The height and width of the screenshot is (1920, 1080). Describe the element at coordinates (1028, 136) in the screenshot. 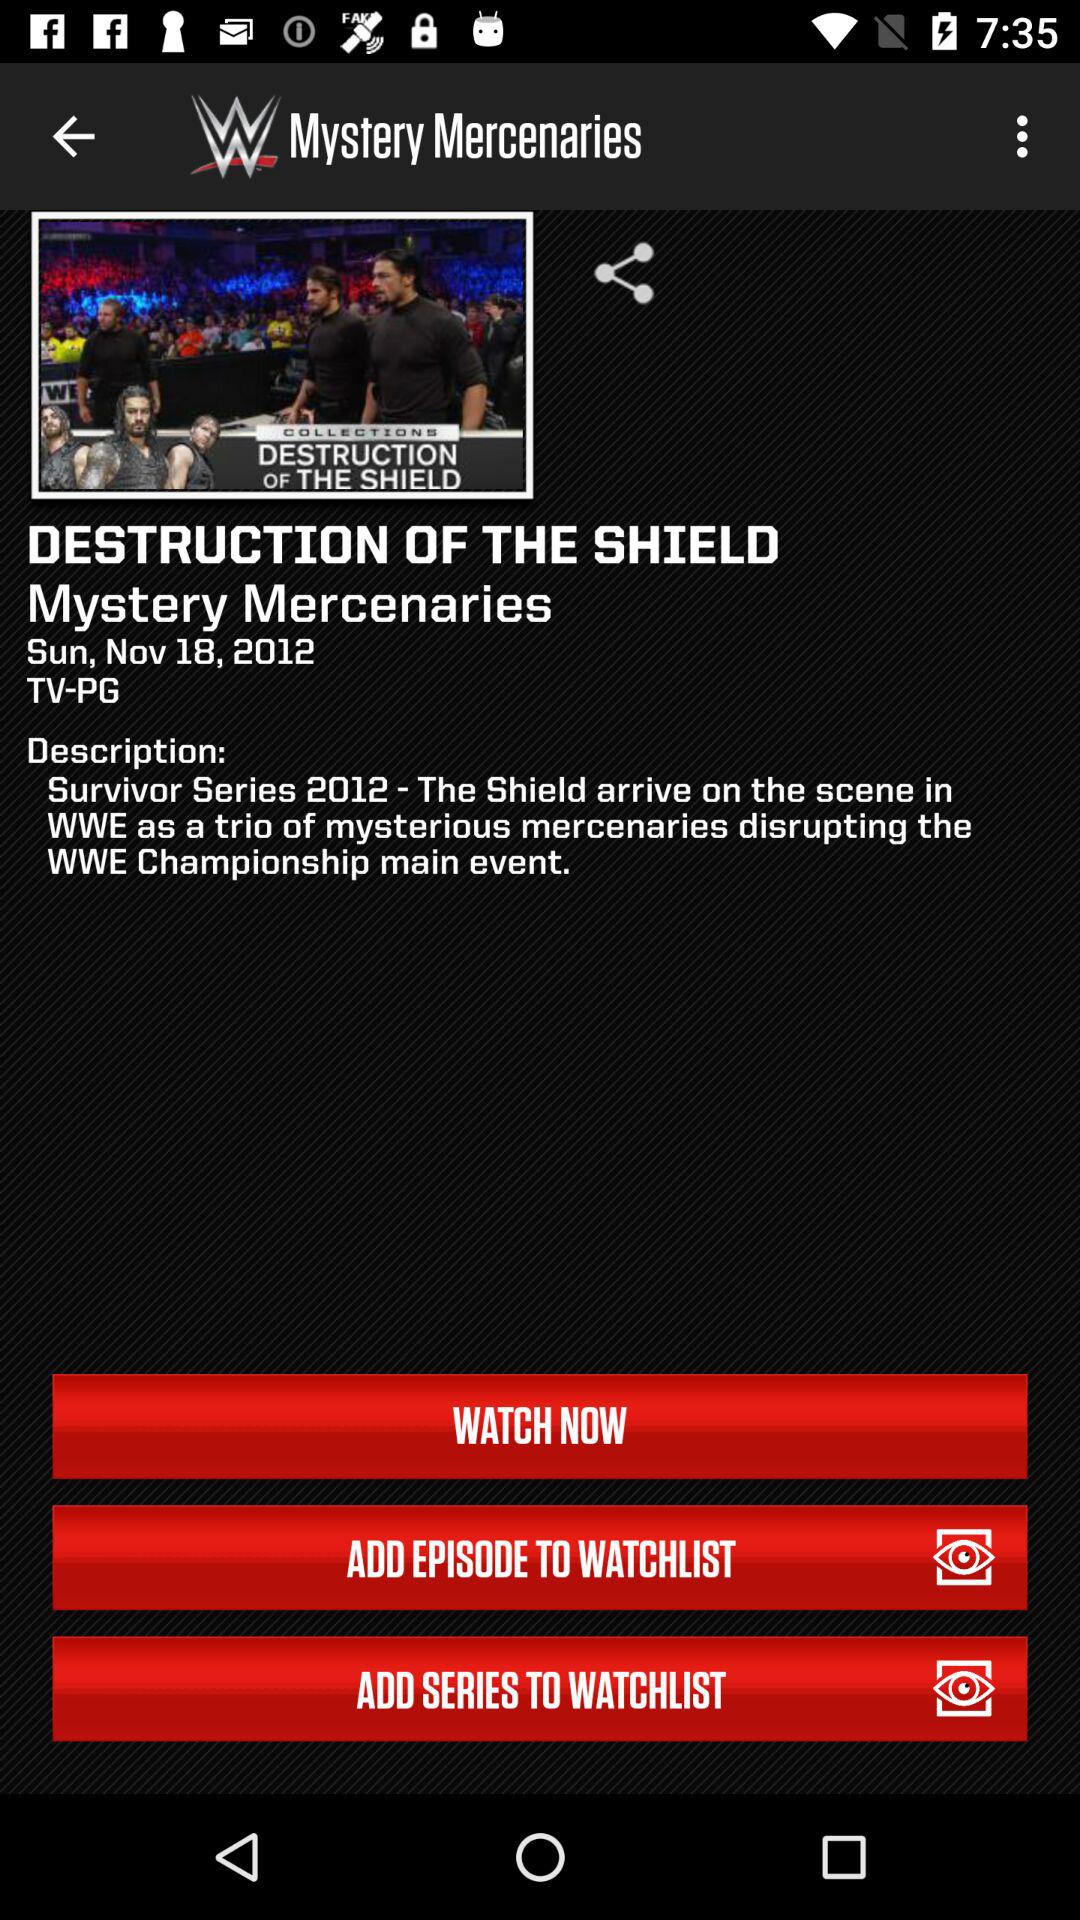

I see `choose item above the survivor series 2012 icon` at that location.